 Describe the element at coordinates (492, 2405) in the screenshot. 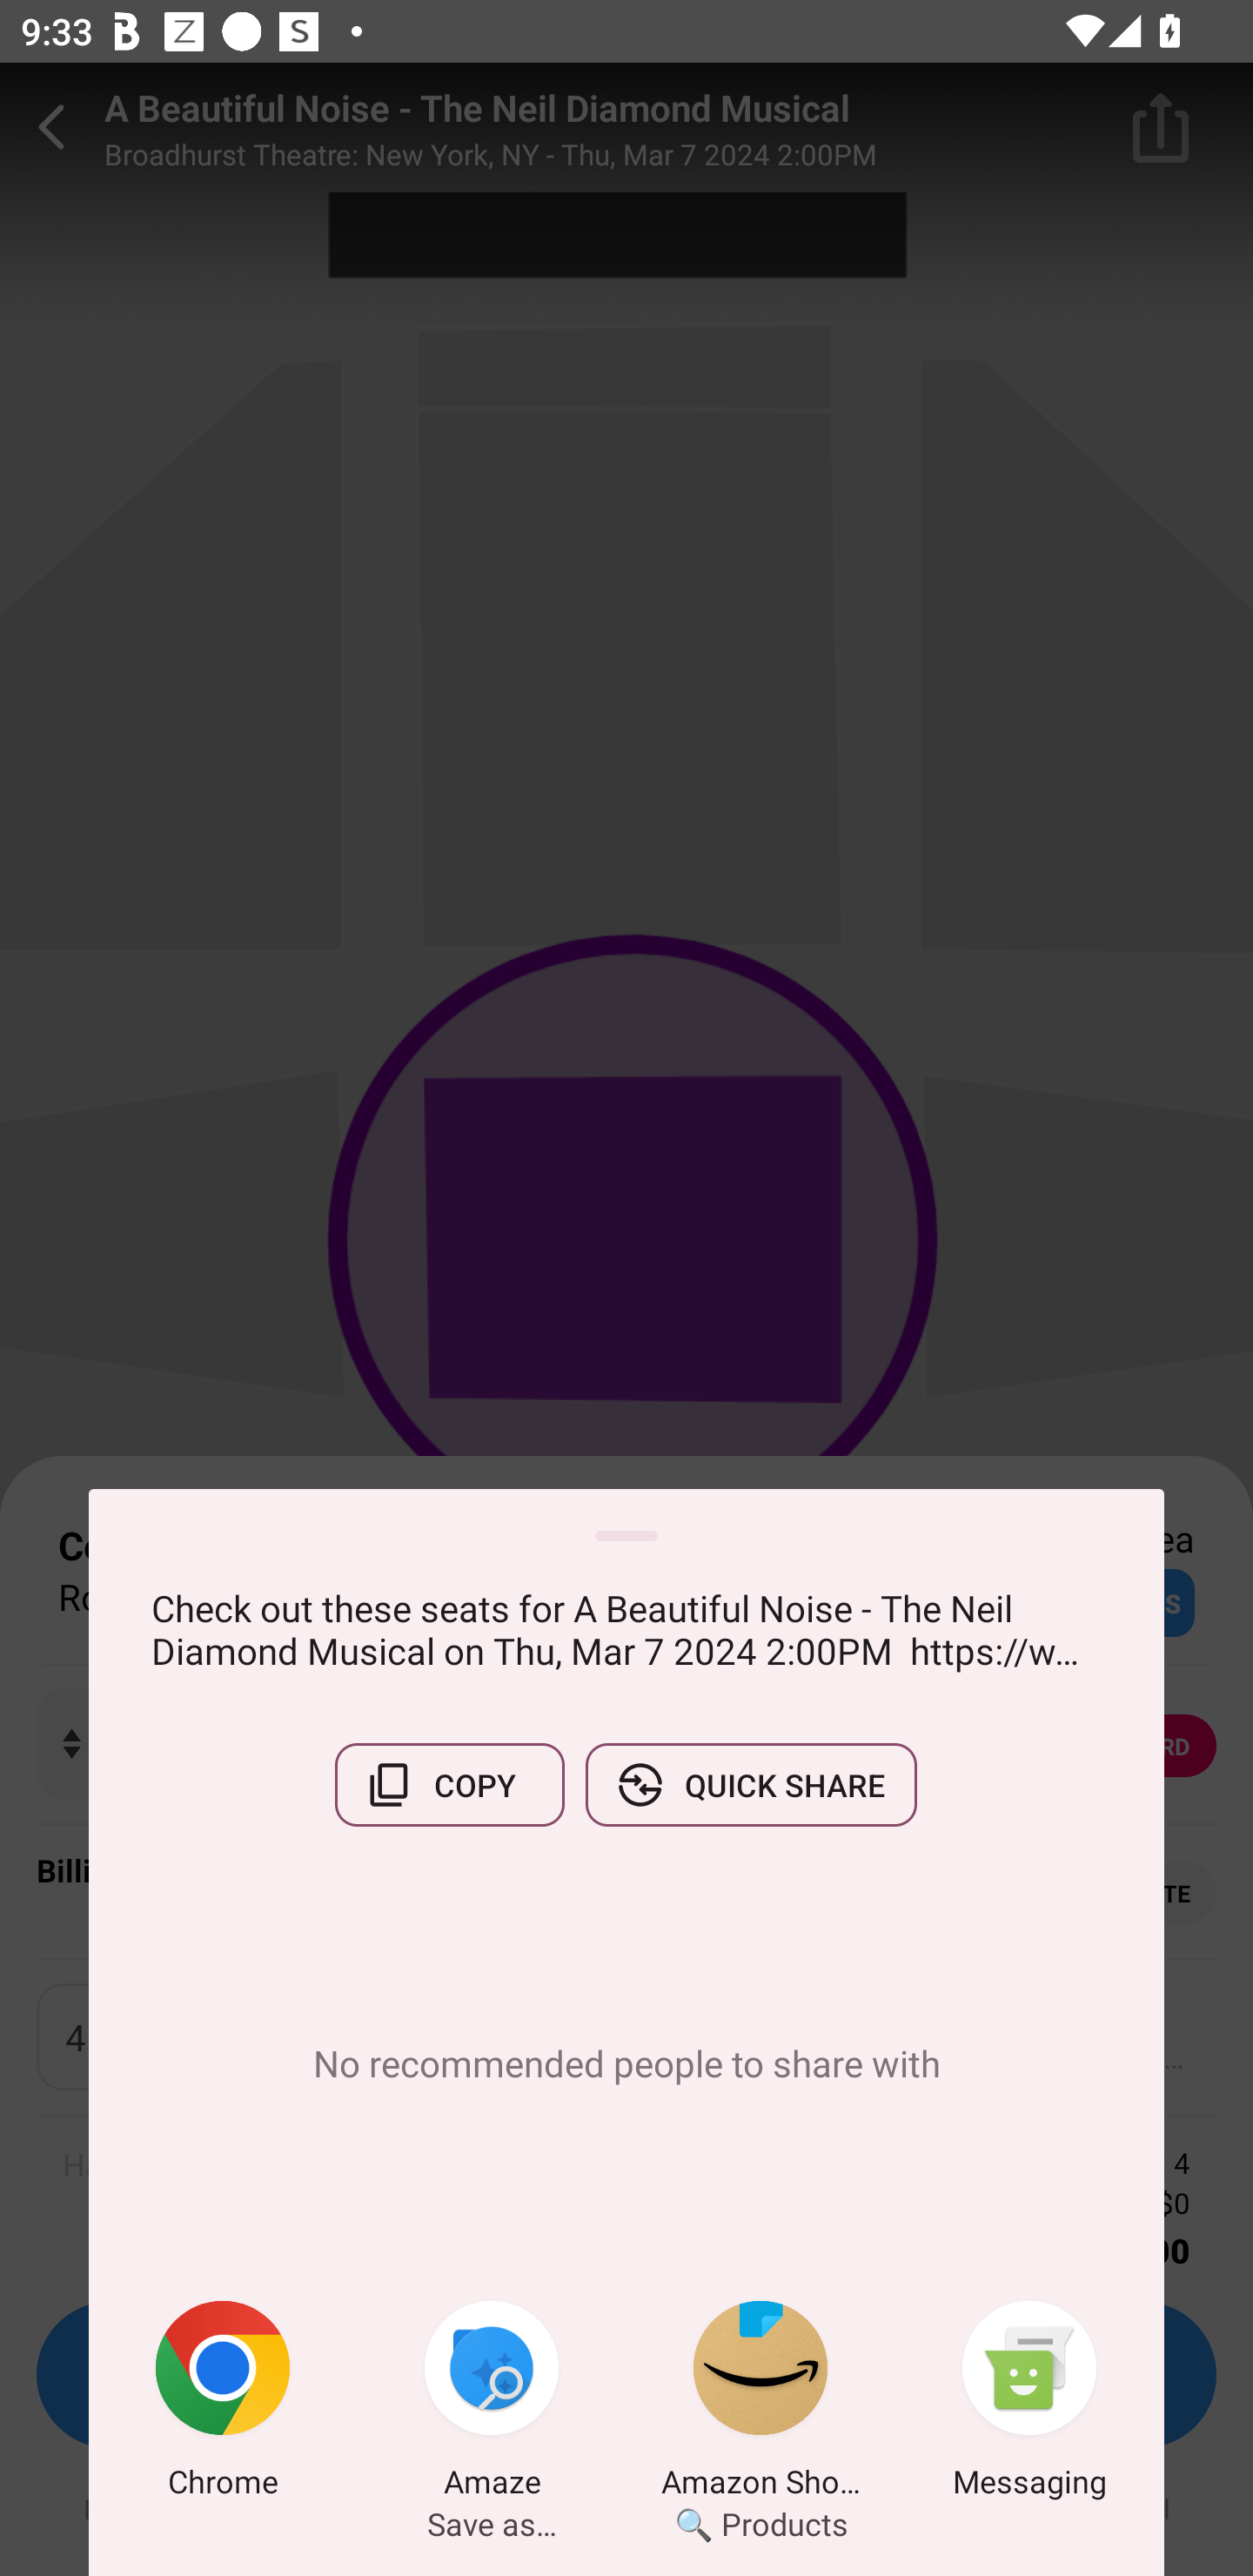

I see `Amaze Save as…` at that location.